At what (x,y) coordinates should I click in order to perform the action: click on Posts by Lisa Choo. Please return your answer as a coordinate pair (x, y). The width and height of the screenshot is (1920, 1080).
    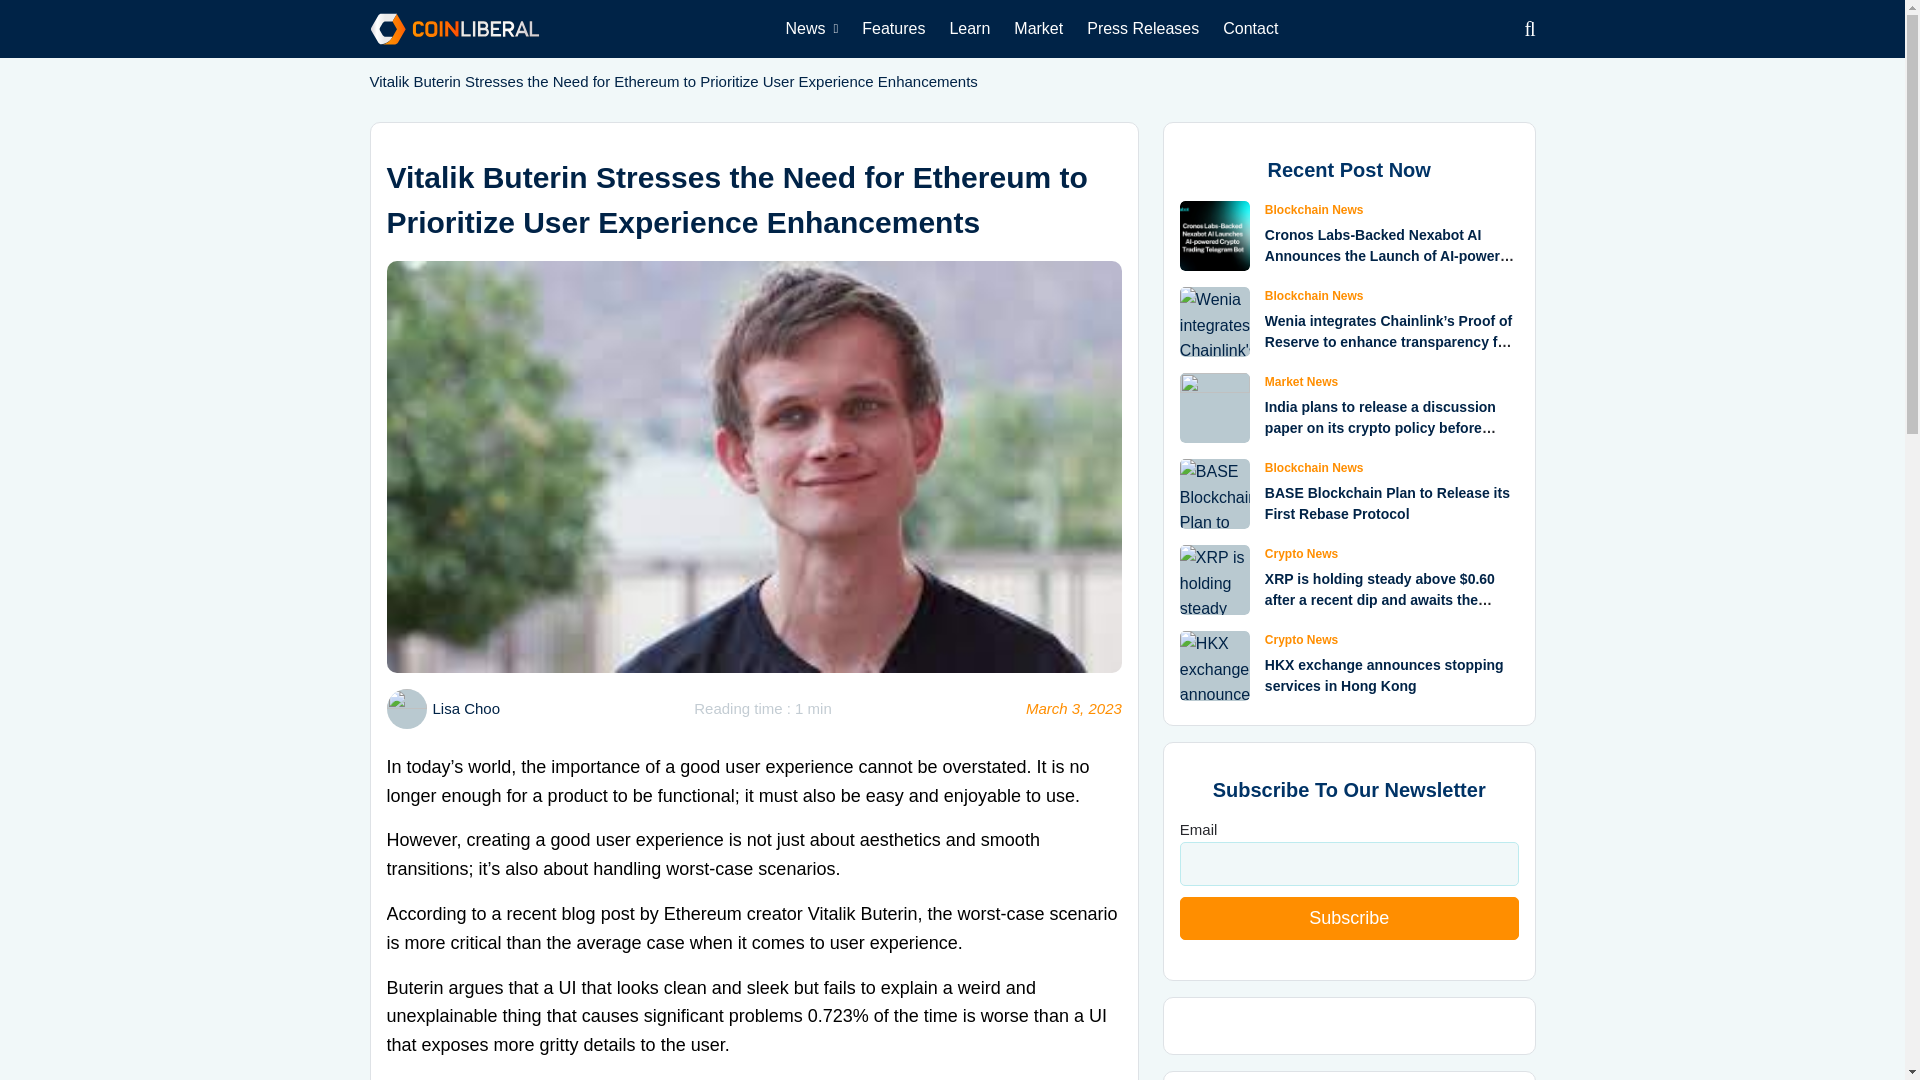
    Looking at the image, I should click on (466, 708).